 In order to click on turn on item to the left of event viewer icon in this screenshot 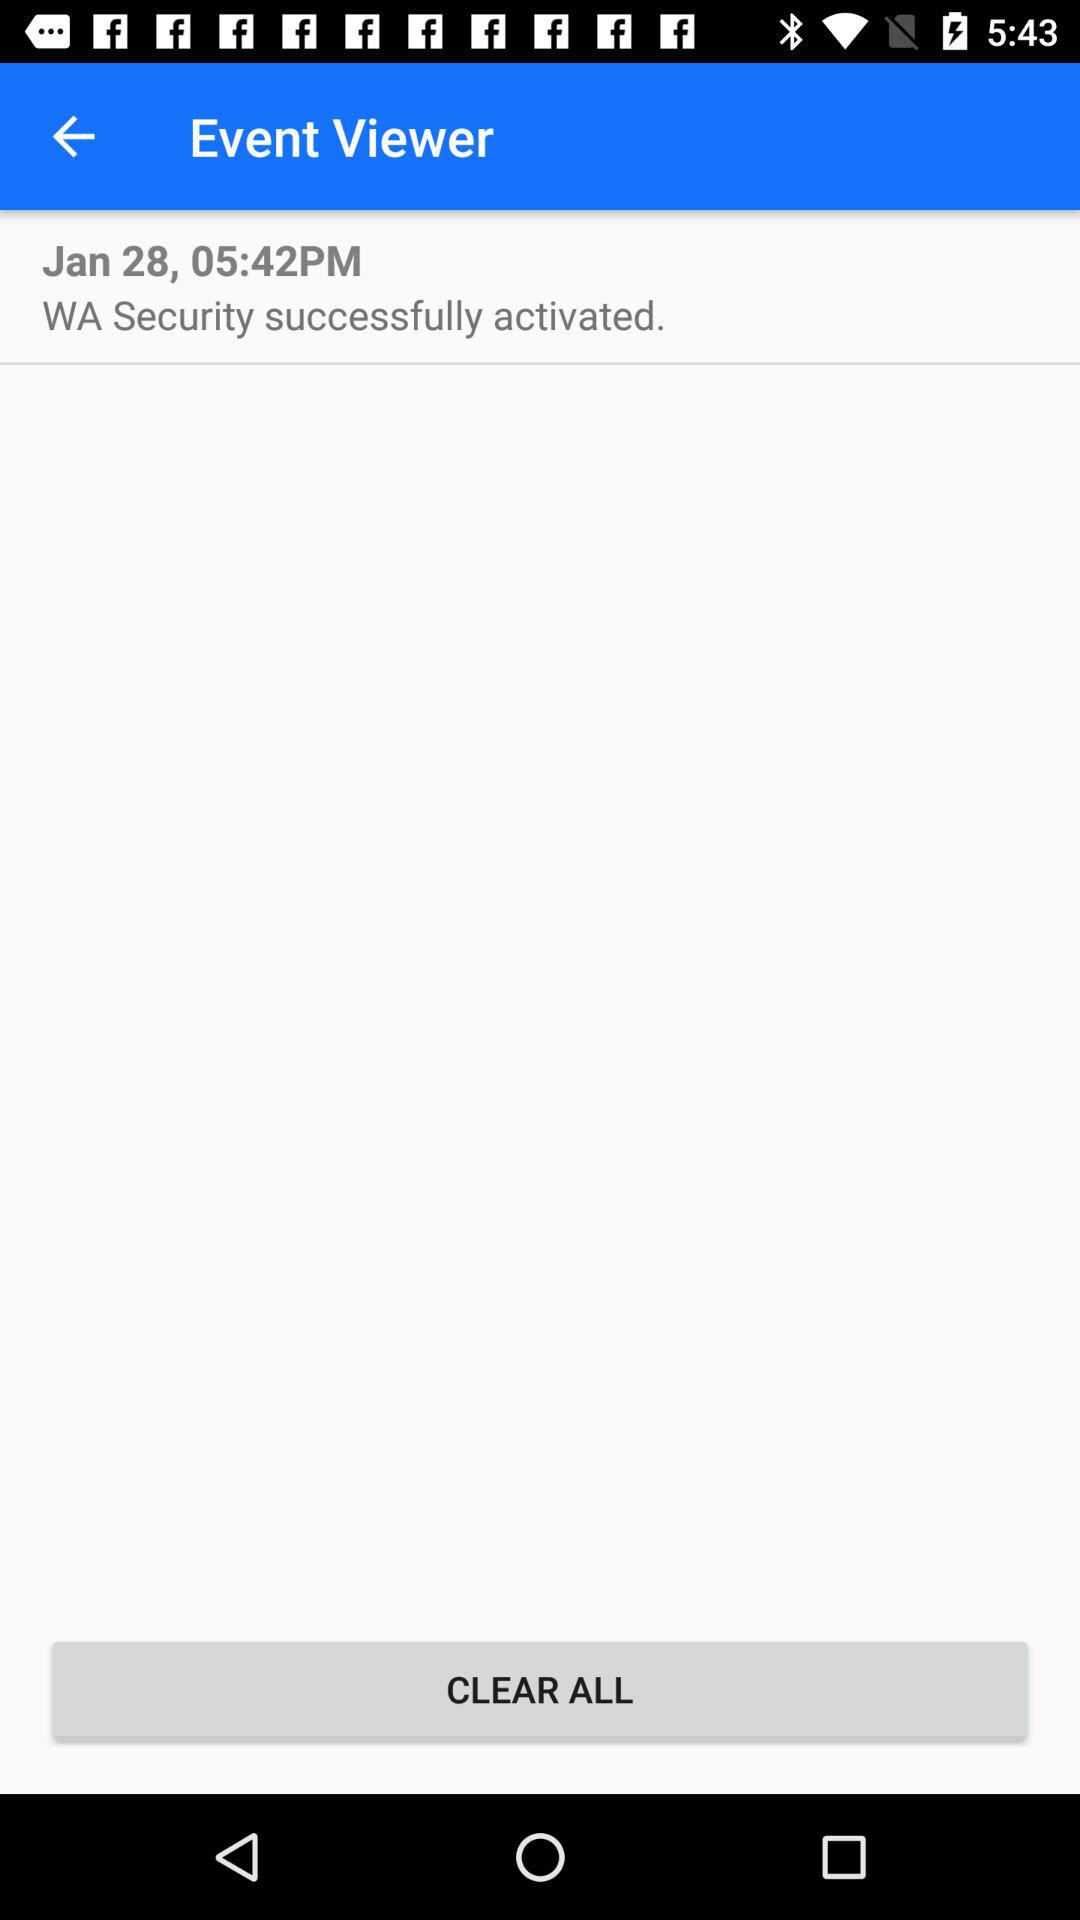, I will do `click(73, 136)`.